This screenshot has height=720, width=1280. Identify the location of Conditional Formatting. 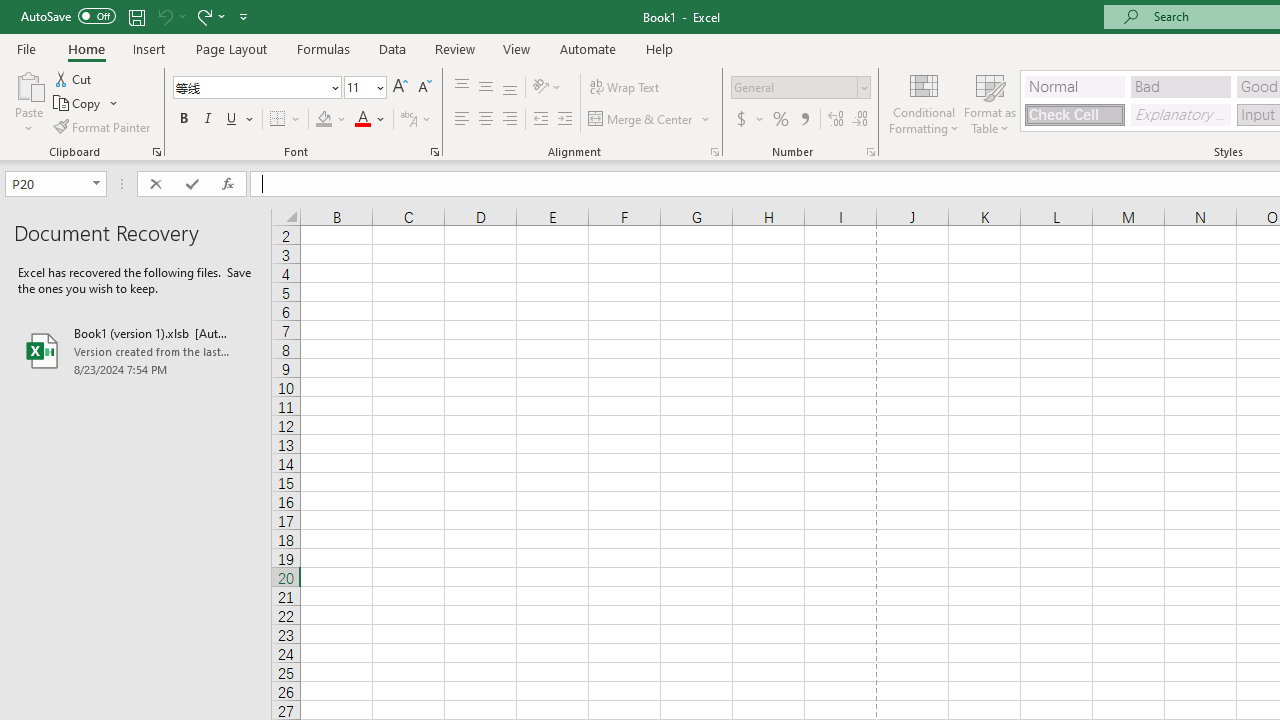
(924, 102).